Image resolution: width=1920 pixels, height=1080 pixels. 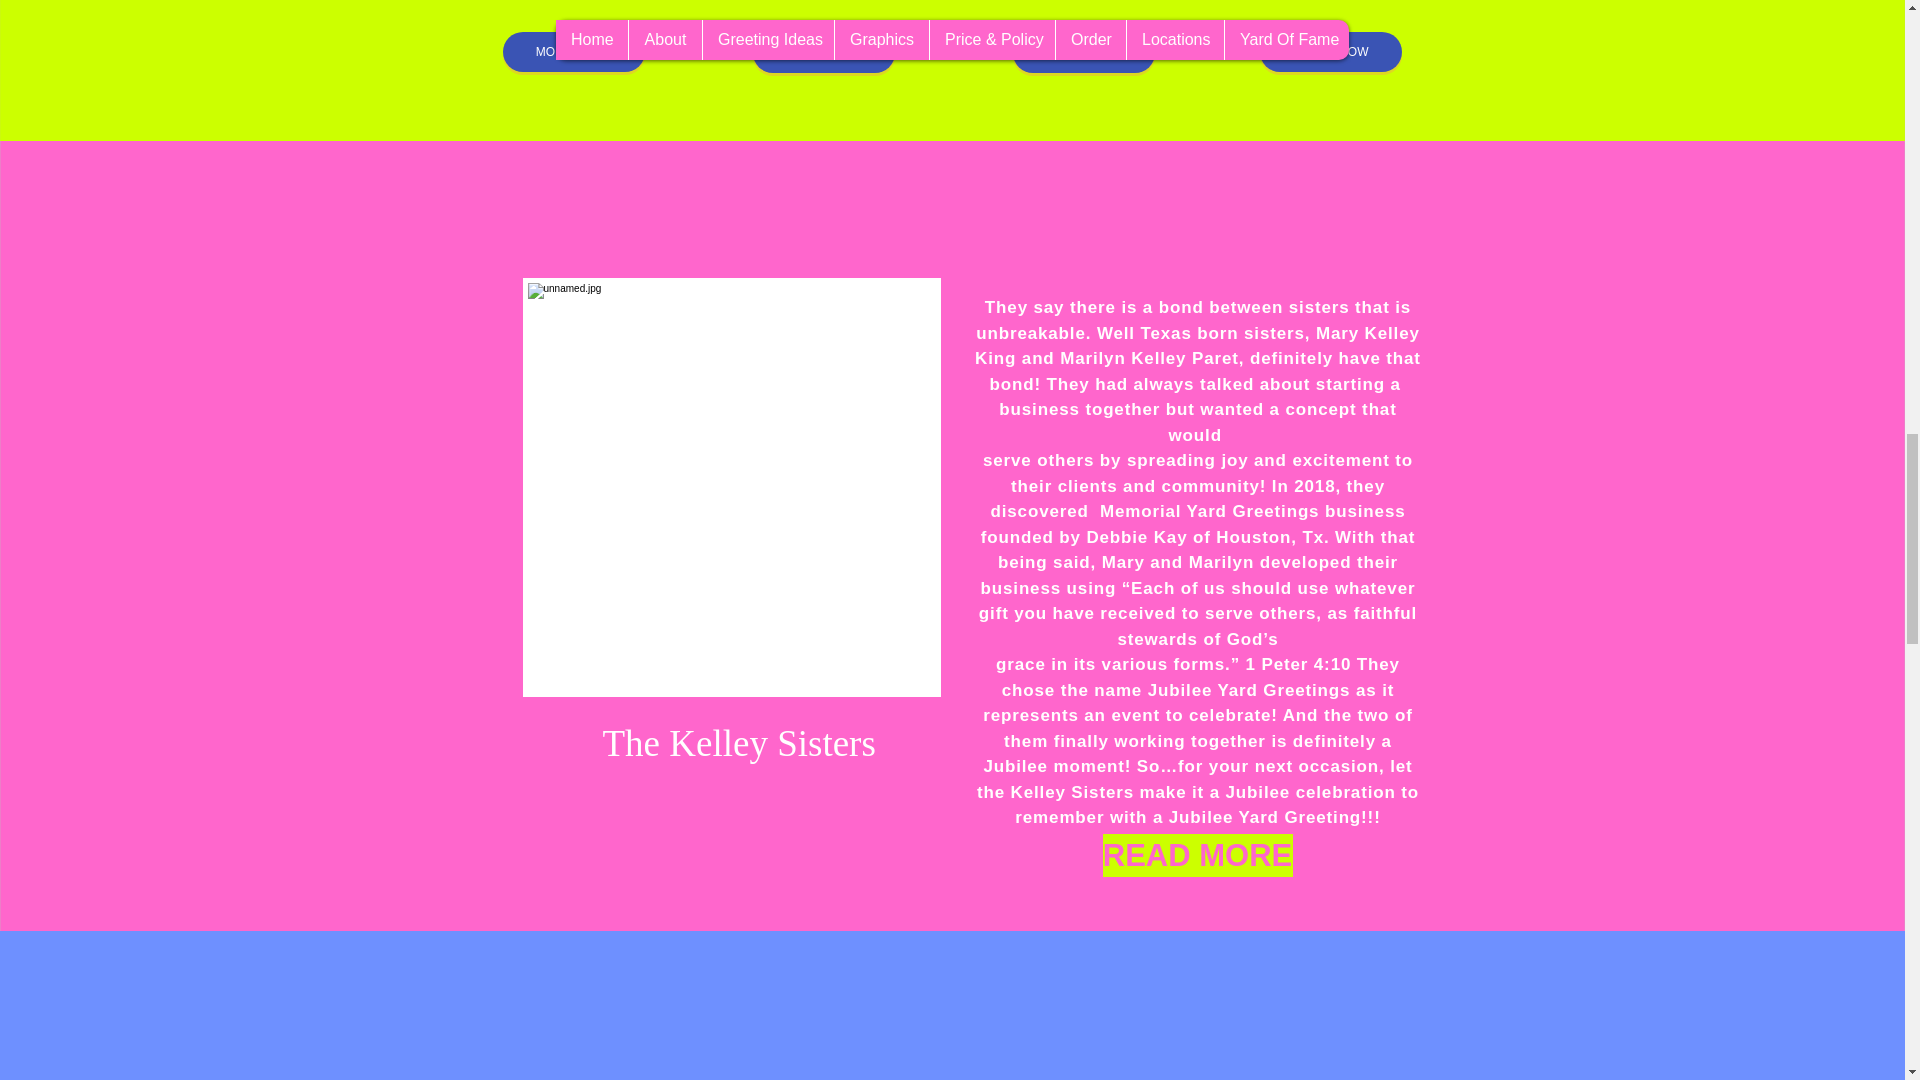 I want to click on MORE INFO, so click(x=1082, y=53).